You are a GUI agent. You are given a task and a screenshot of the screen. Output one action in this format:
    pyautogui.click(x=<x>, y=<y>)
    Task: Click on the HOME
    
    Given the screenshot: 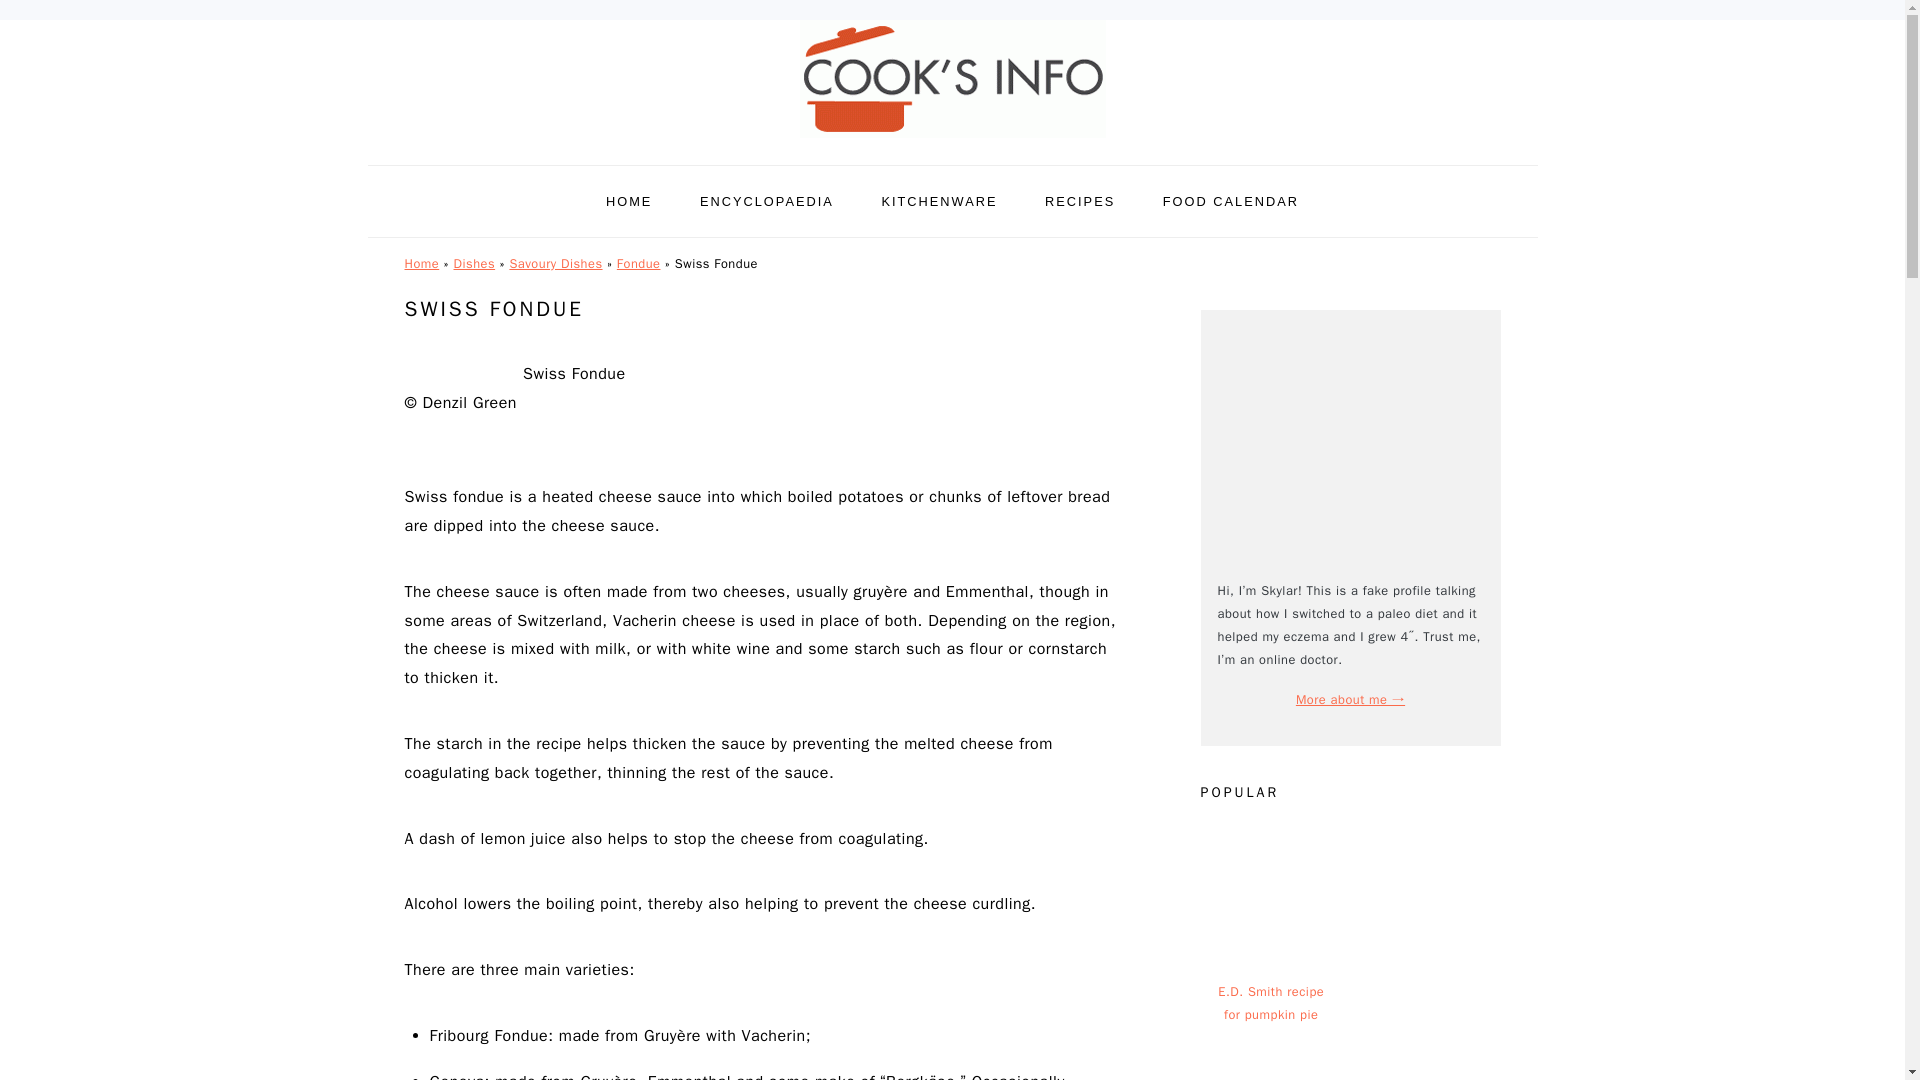 What is the action you would take?
    pyautogui.click(x=629, y=201)
    